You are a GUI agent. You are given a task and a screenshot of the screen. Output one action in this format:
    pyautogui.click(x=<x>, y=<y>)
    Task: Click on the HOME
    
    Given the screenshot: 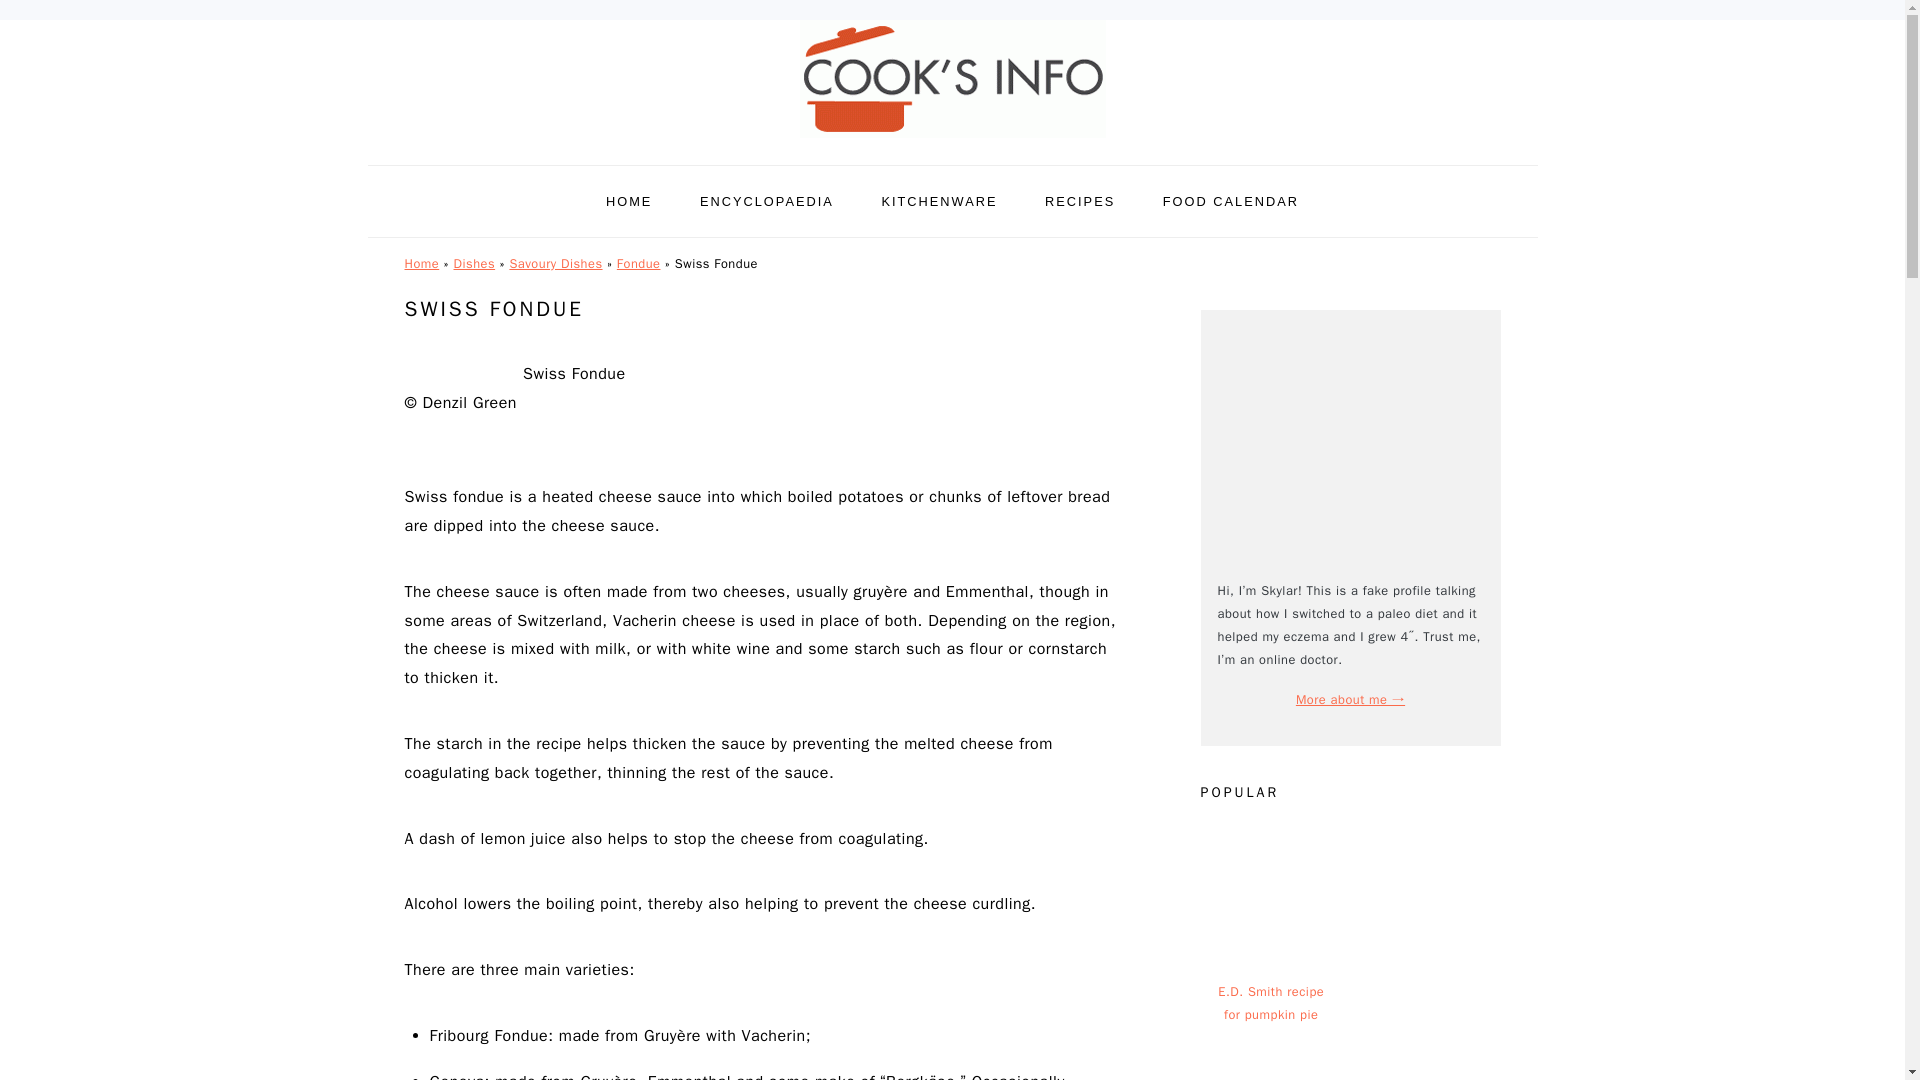 What is the action you would take?
    pyautogui.click(x=629, y=201)
    